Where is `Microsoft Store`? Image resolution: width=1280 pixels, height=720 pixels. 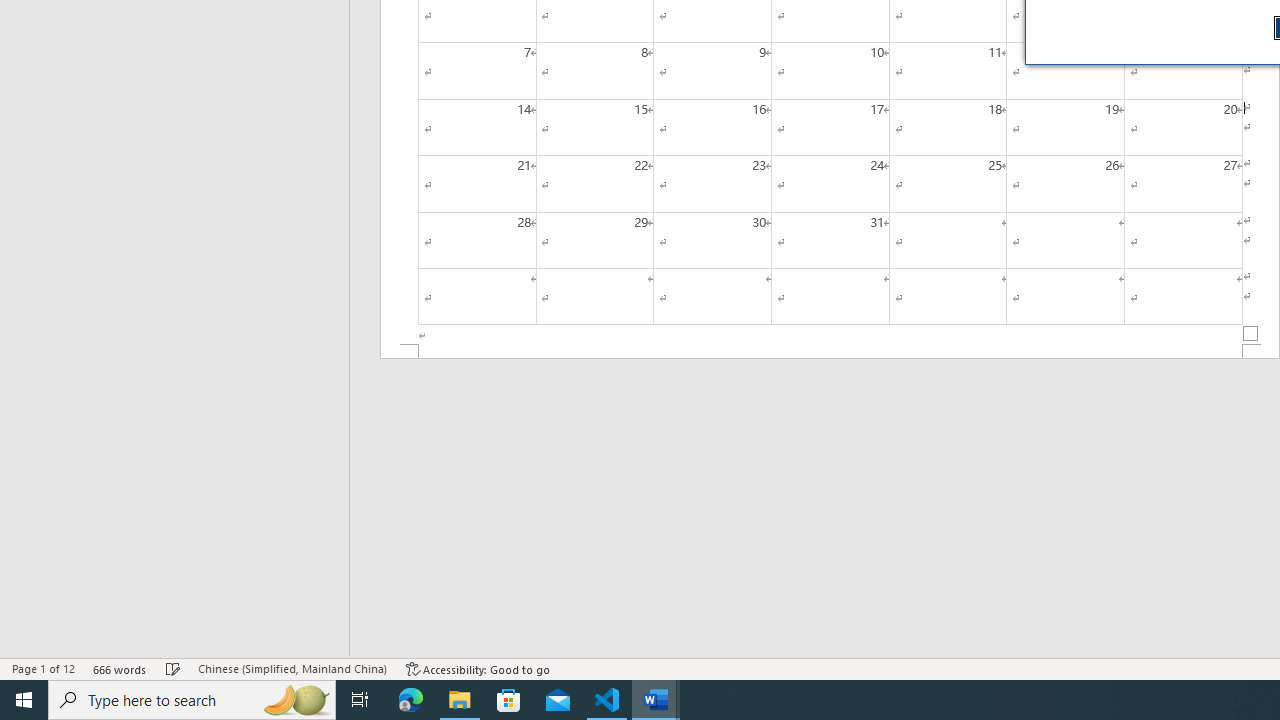
Microsoft Store is located at coordinates (509, 700).